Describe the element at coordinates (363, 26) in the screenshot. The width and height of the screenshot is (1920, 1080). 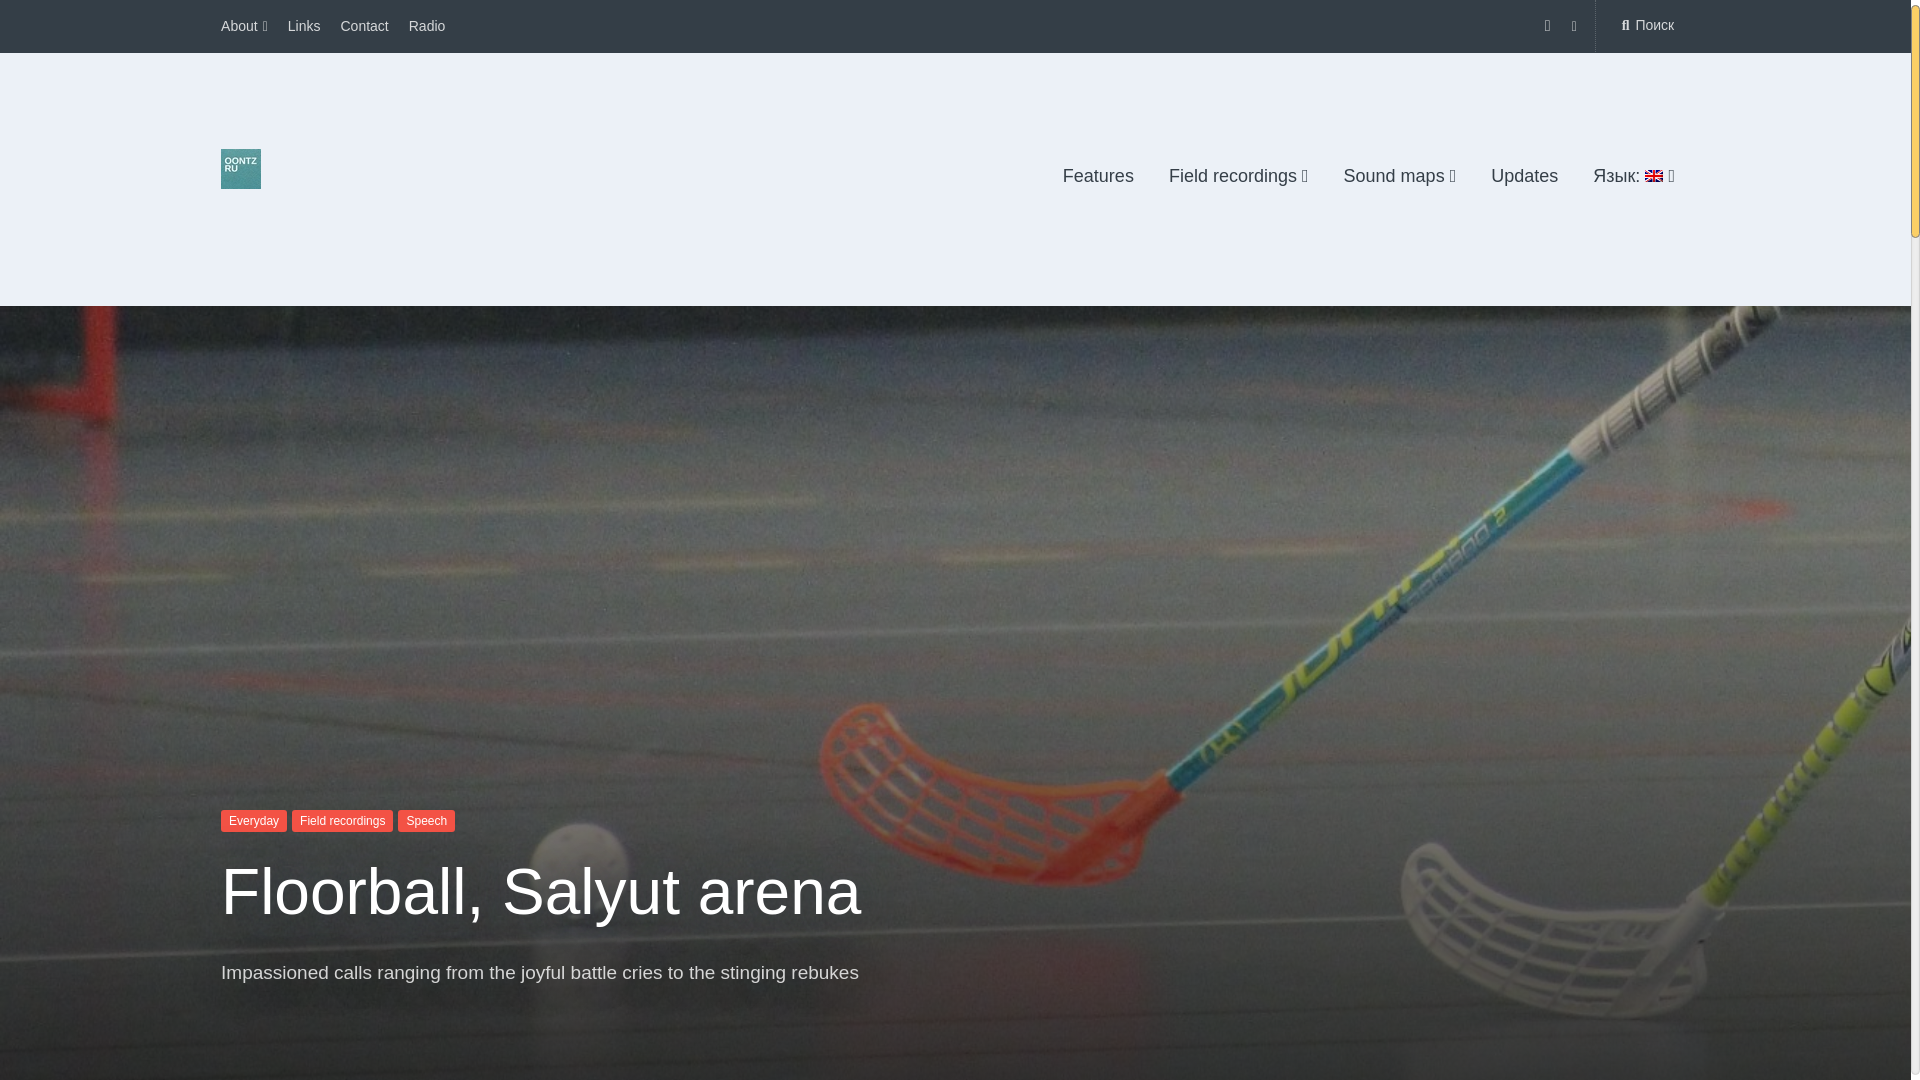
I see `Contact` at that location.